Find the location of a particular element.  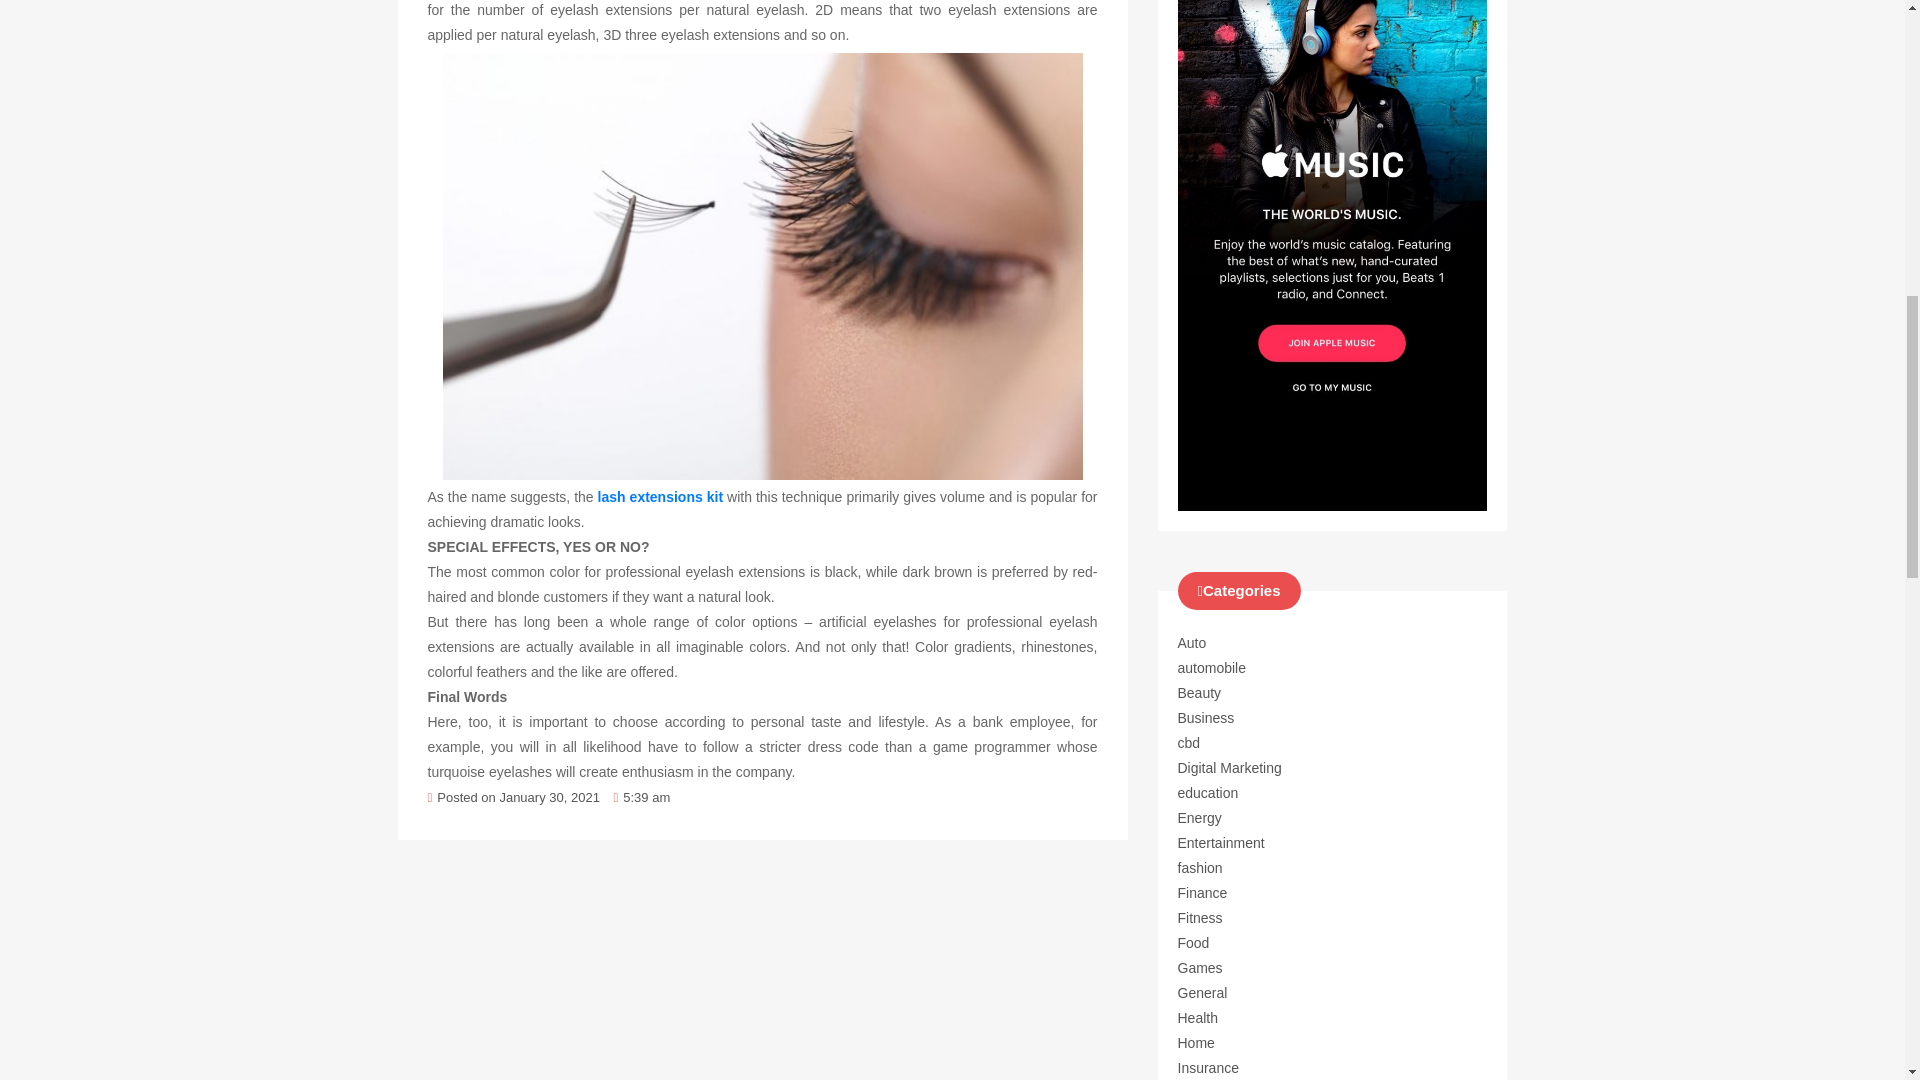

cbd is located at coordinates (1190, 742).